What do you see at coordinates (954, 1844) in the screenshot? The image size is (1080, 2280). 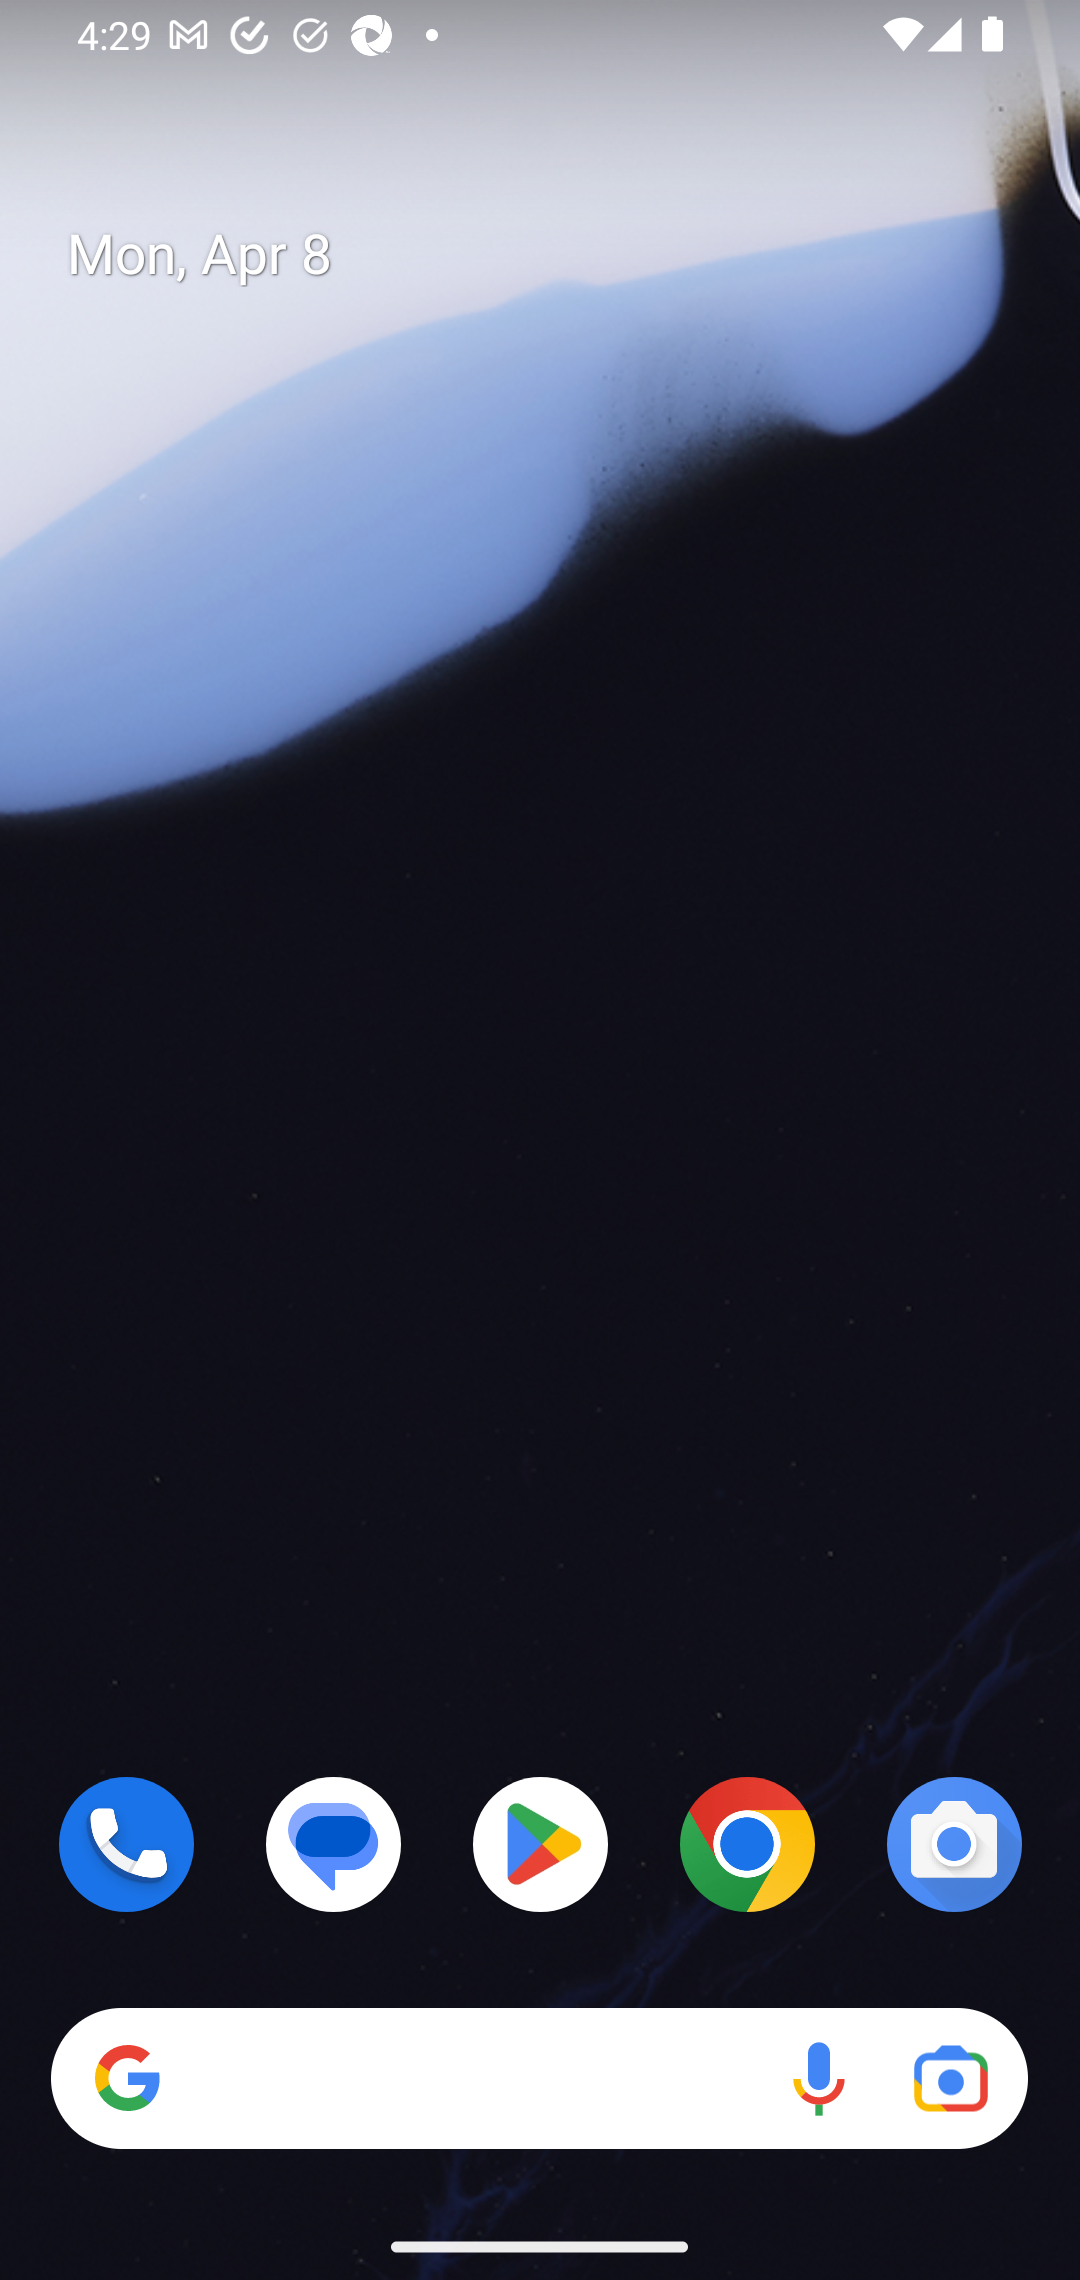 I see `Camera` at bounding box center [954, 1844].